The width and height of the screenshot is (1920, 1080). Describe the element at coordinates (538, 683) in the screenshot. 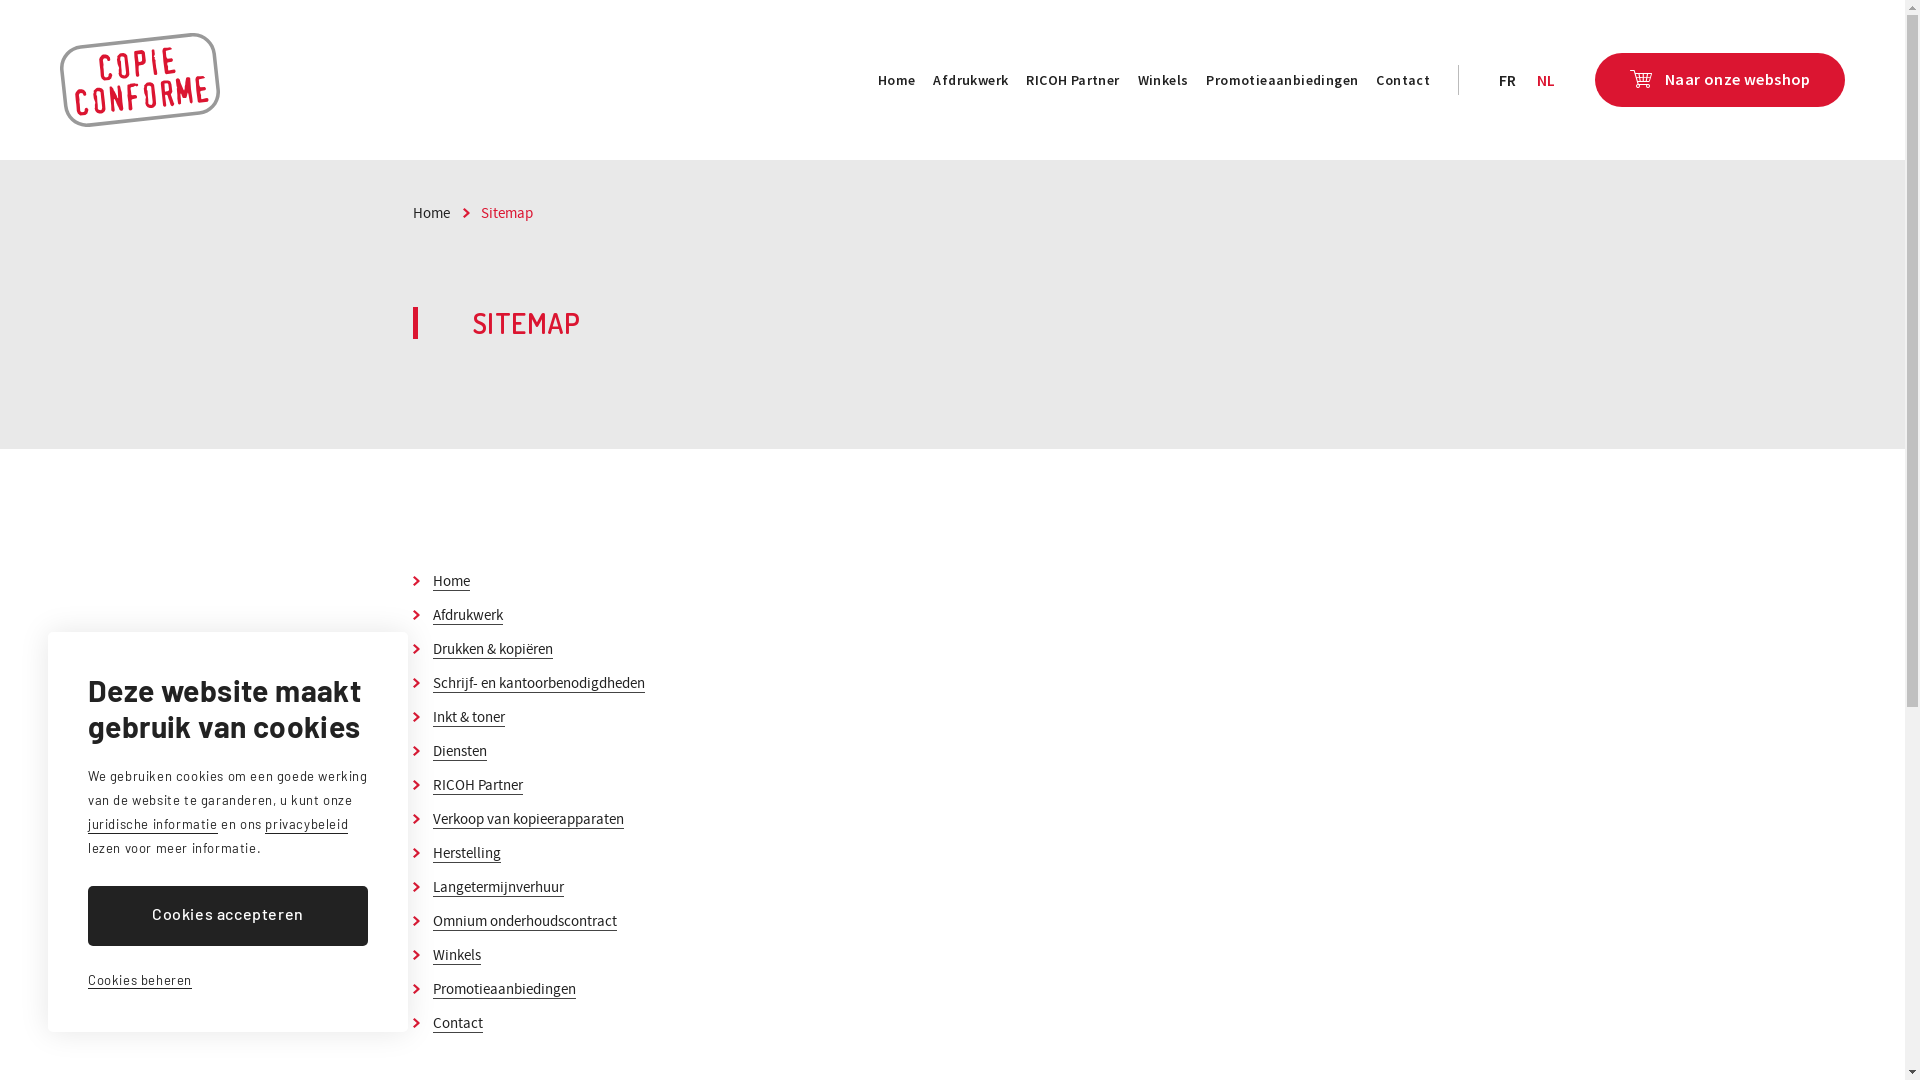

I see `Schrijf- en kantoorbenodigdheden` at that location.